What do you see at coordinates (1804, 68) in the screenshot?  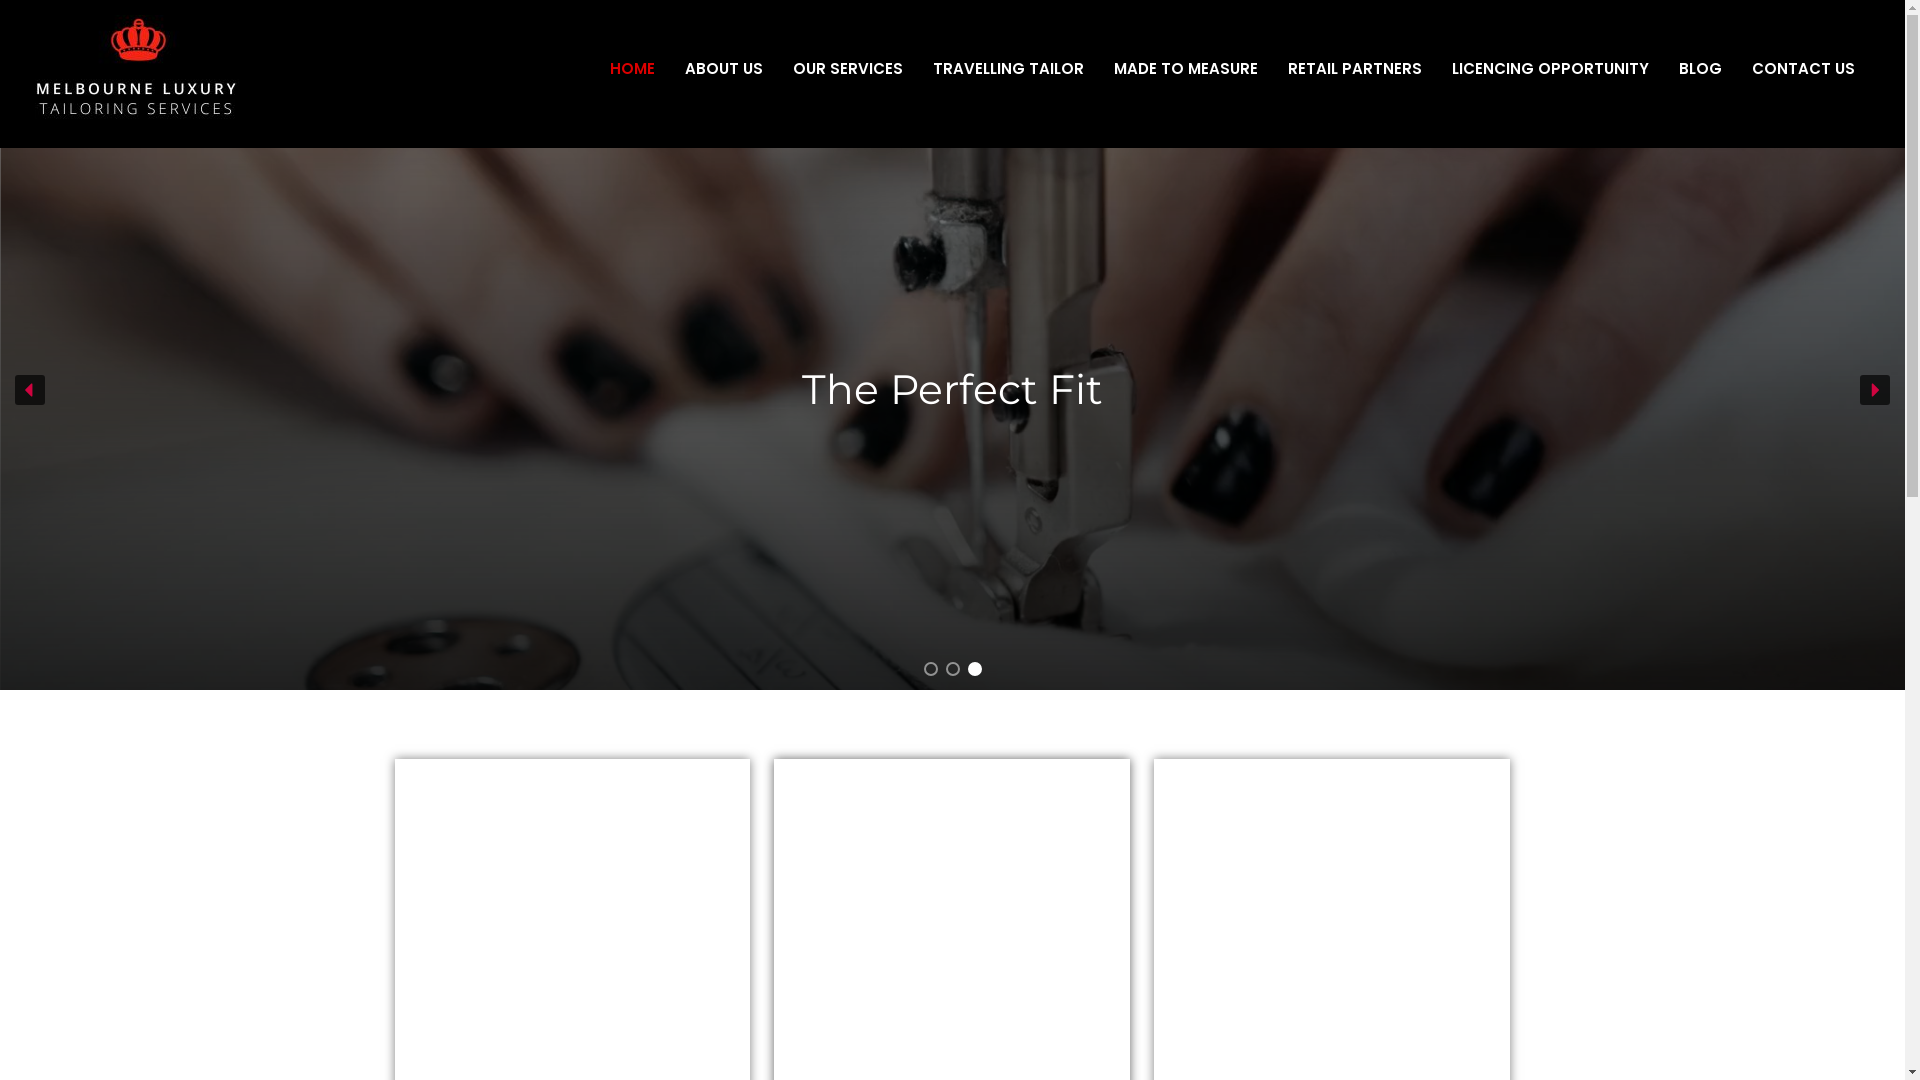 I see `CONTACT US` at bounding box center [1804, 68].